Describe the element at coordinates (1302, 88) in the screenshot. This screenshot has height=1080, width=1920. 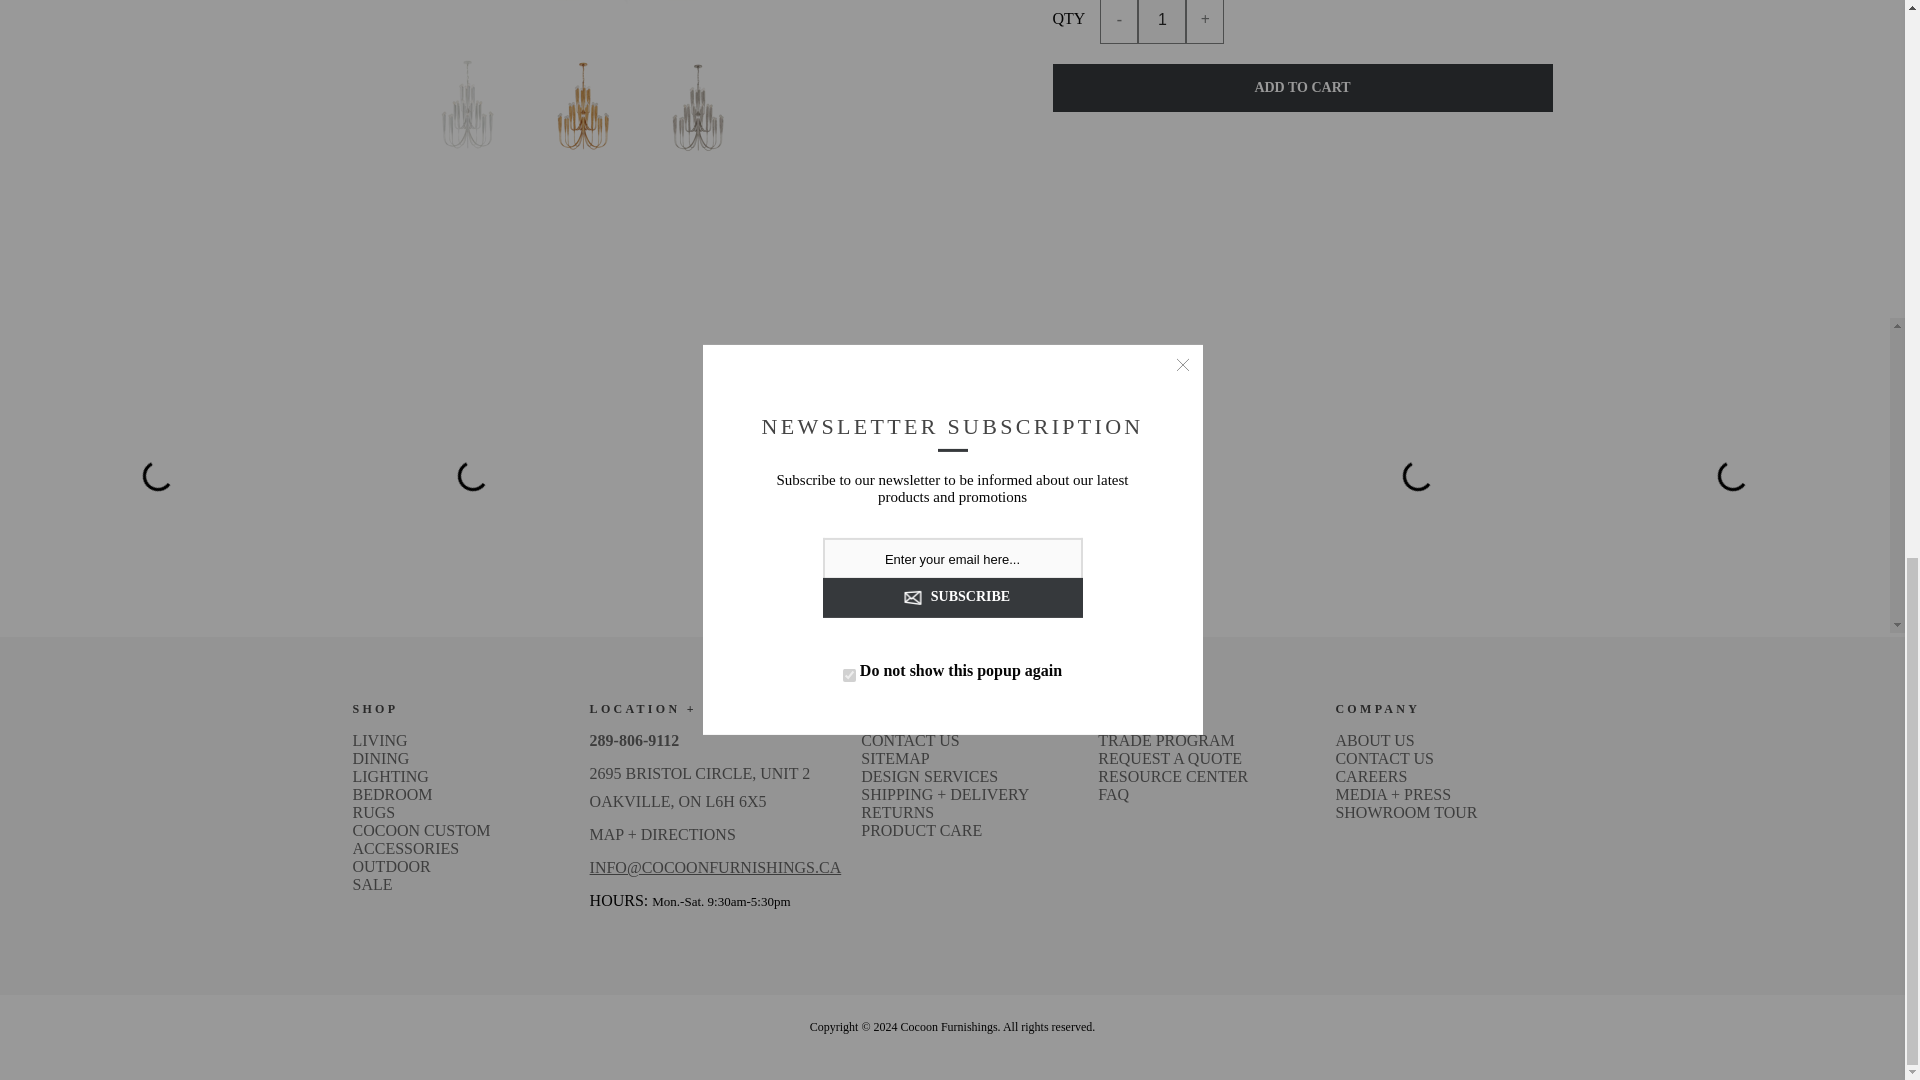
I see `Add to cart` at that location.